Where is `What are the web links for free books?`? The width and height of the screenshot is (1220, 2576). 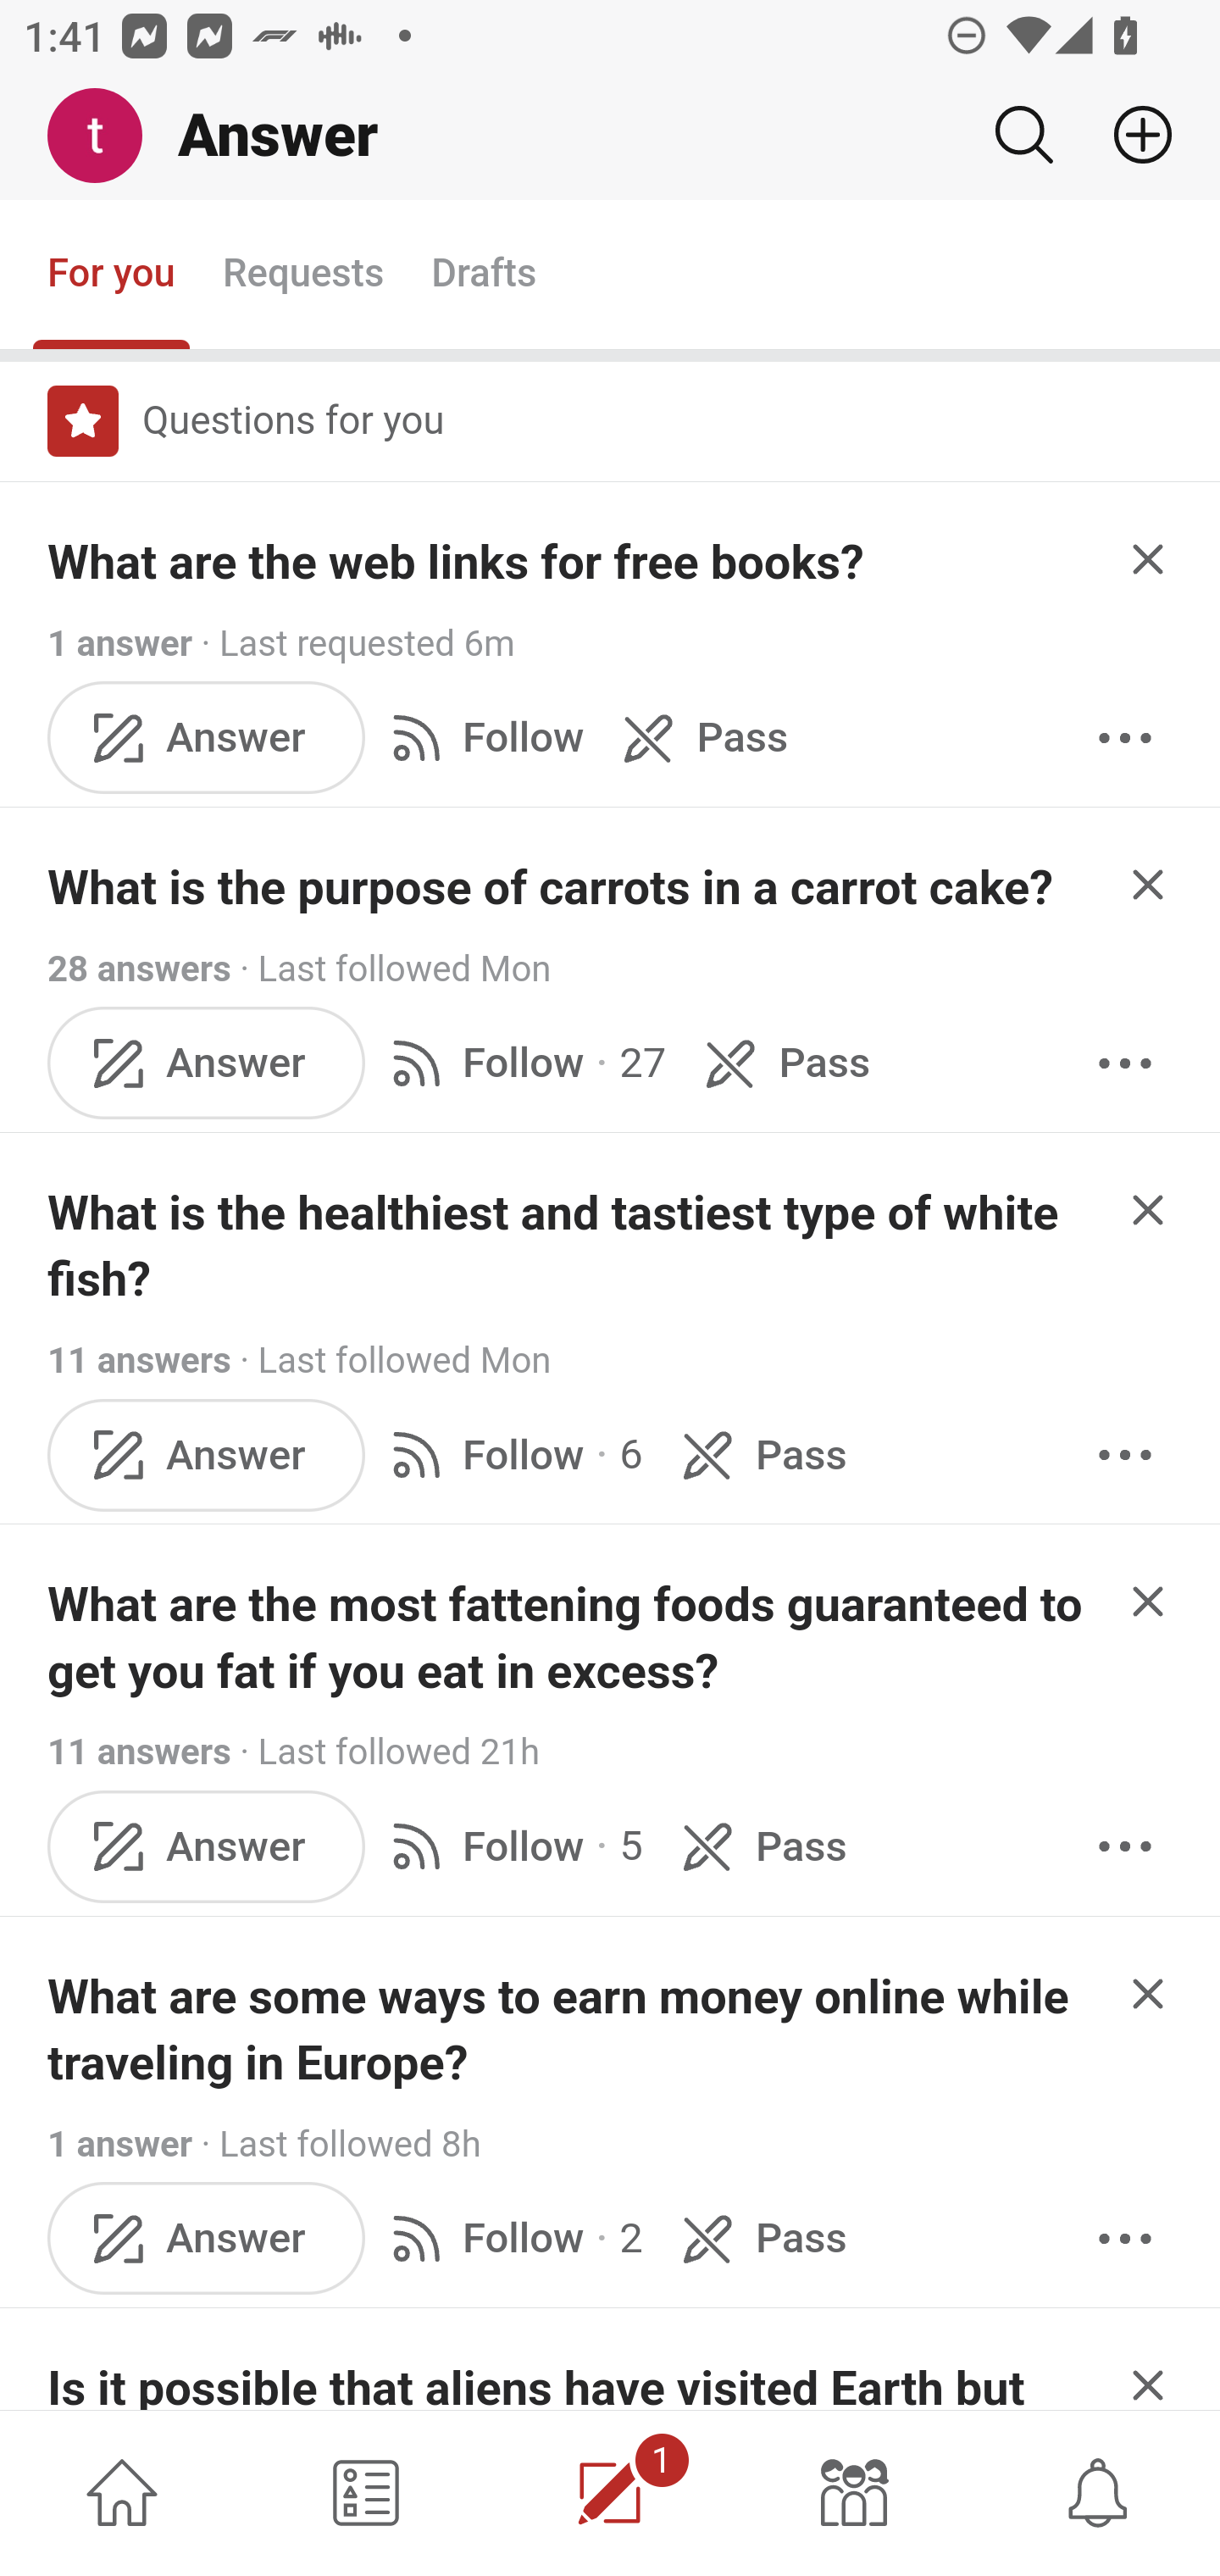
What are the web links for free books? is located at coordinates (457, 563).